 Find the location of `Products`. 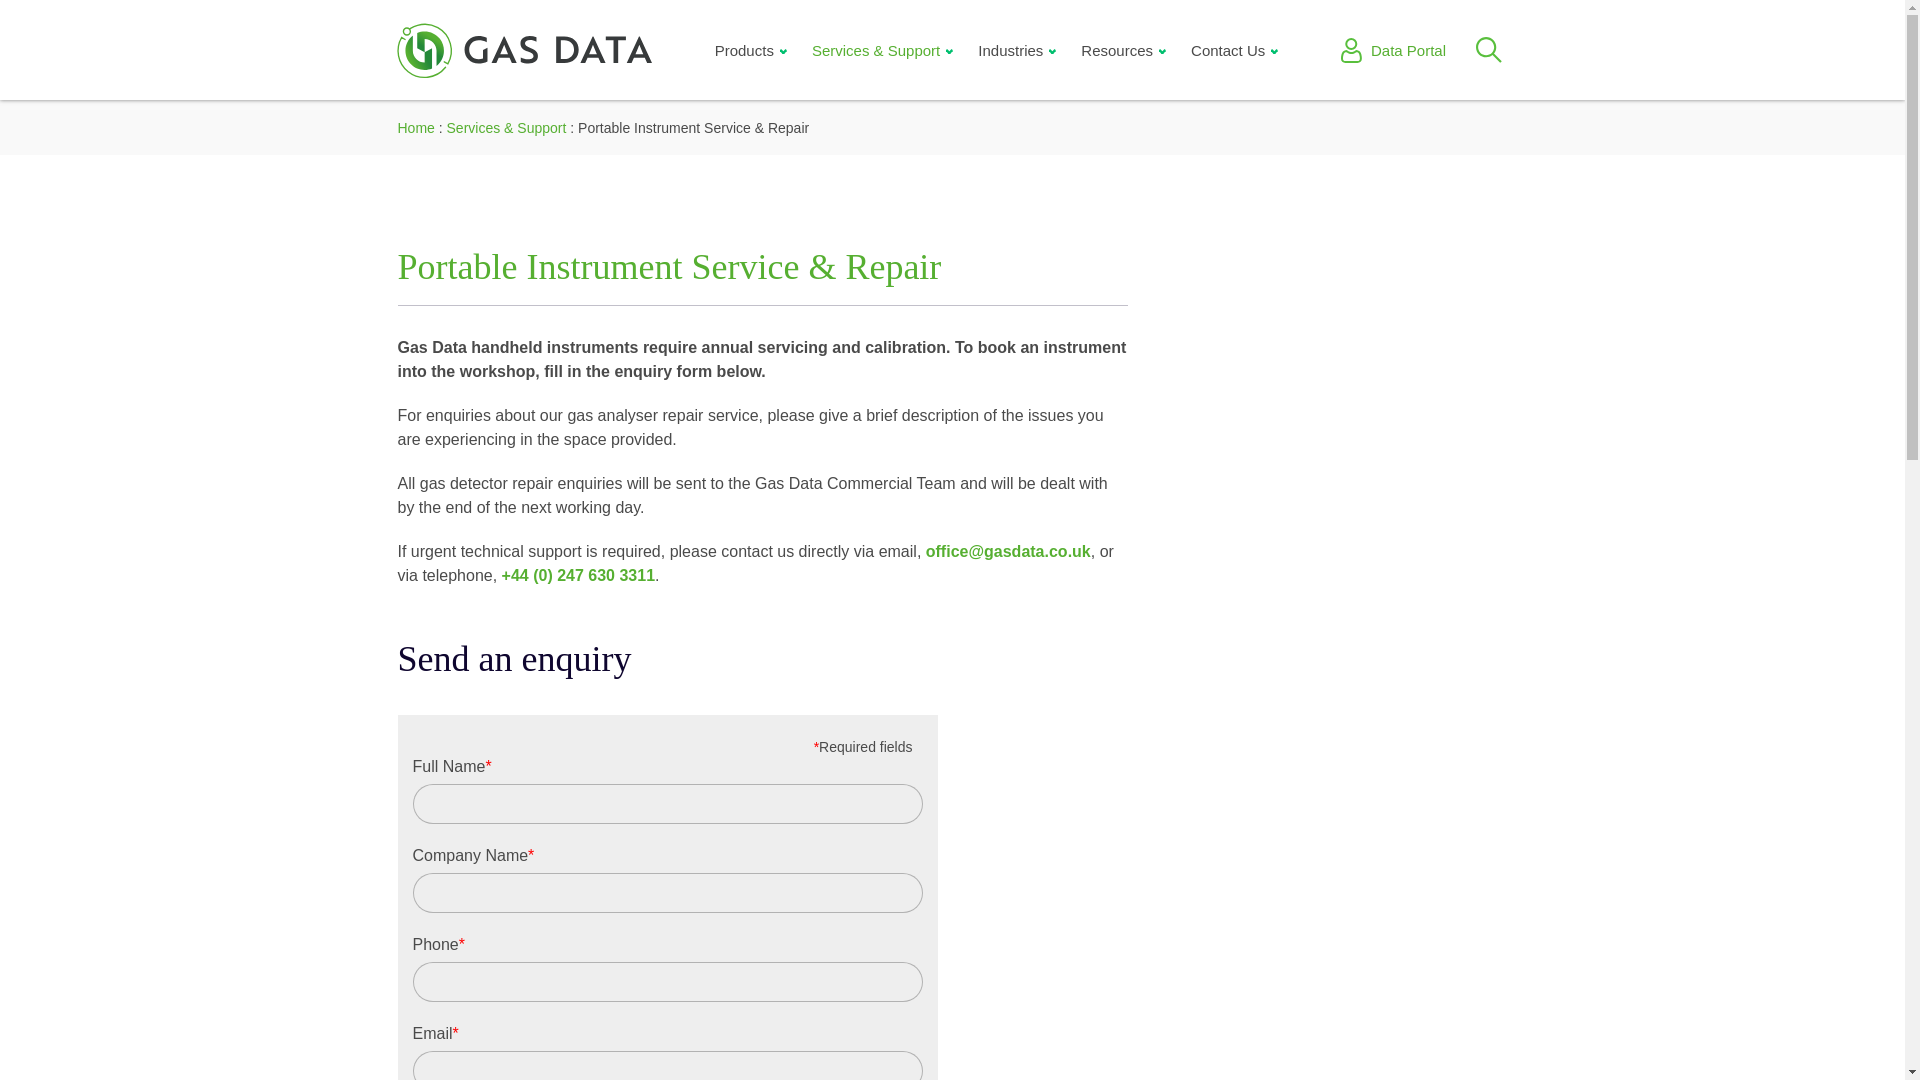

Products is located at coordinates (750, 49).